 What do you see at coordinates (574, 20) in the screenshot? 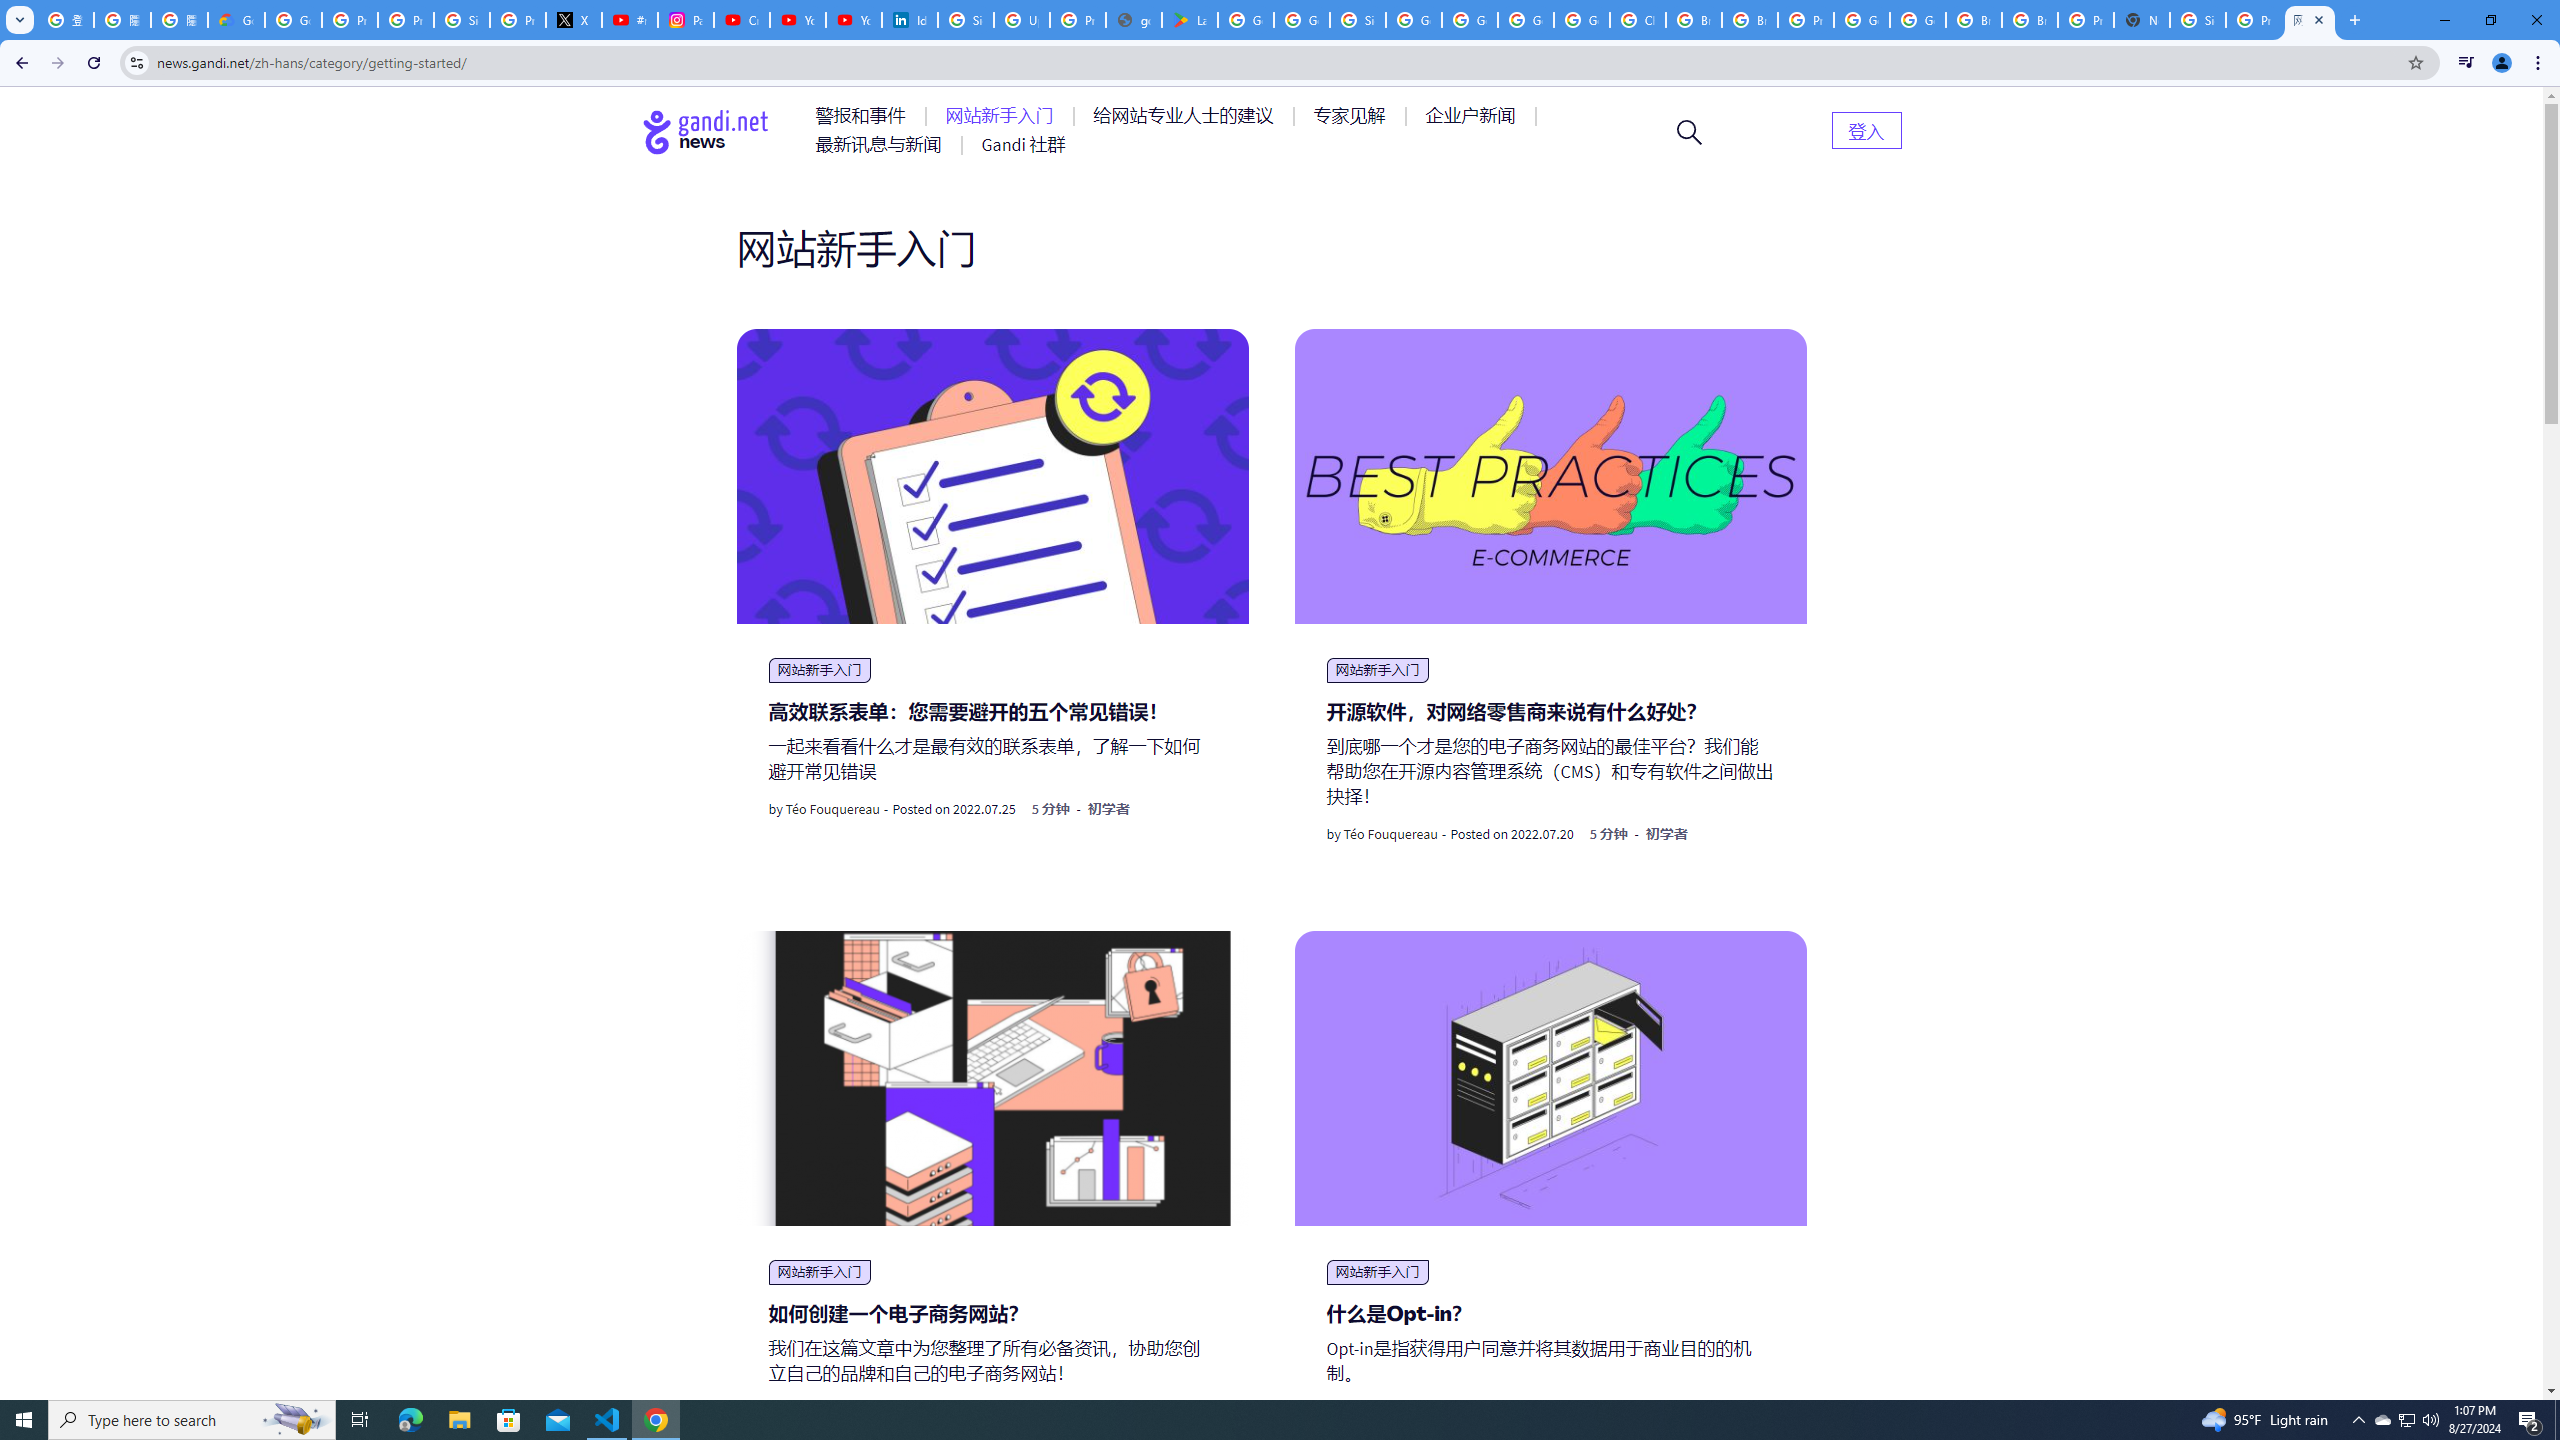
I see `X` at bounding box center [574, 20].